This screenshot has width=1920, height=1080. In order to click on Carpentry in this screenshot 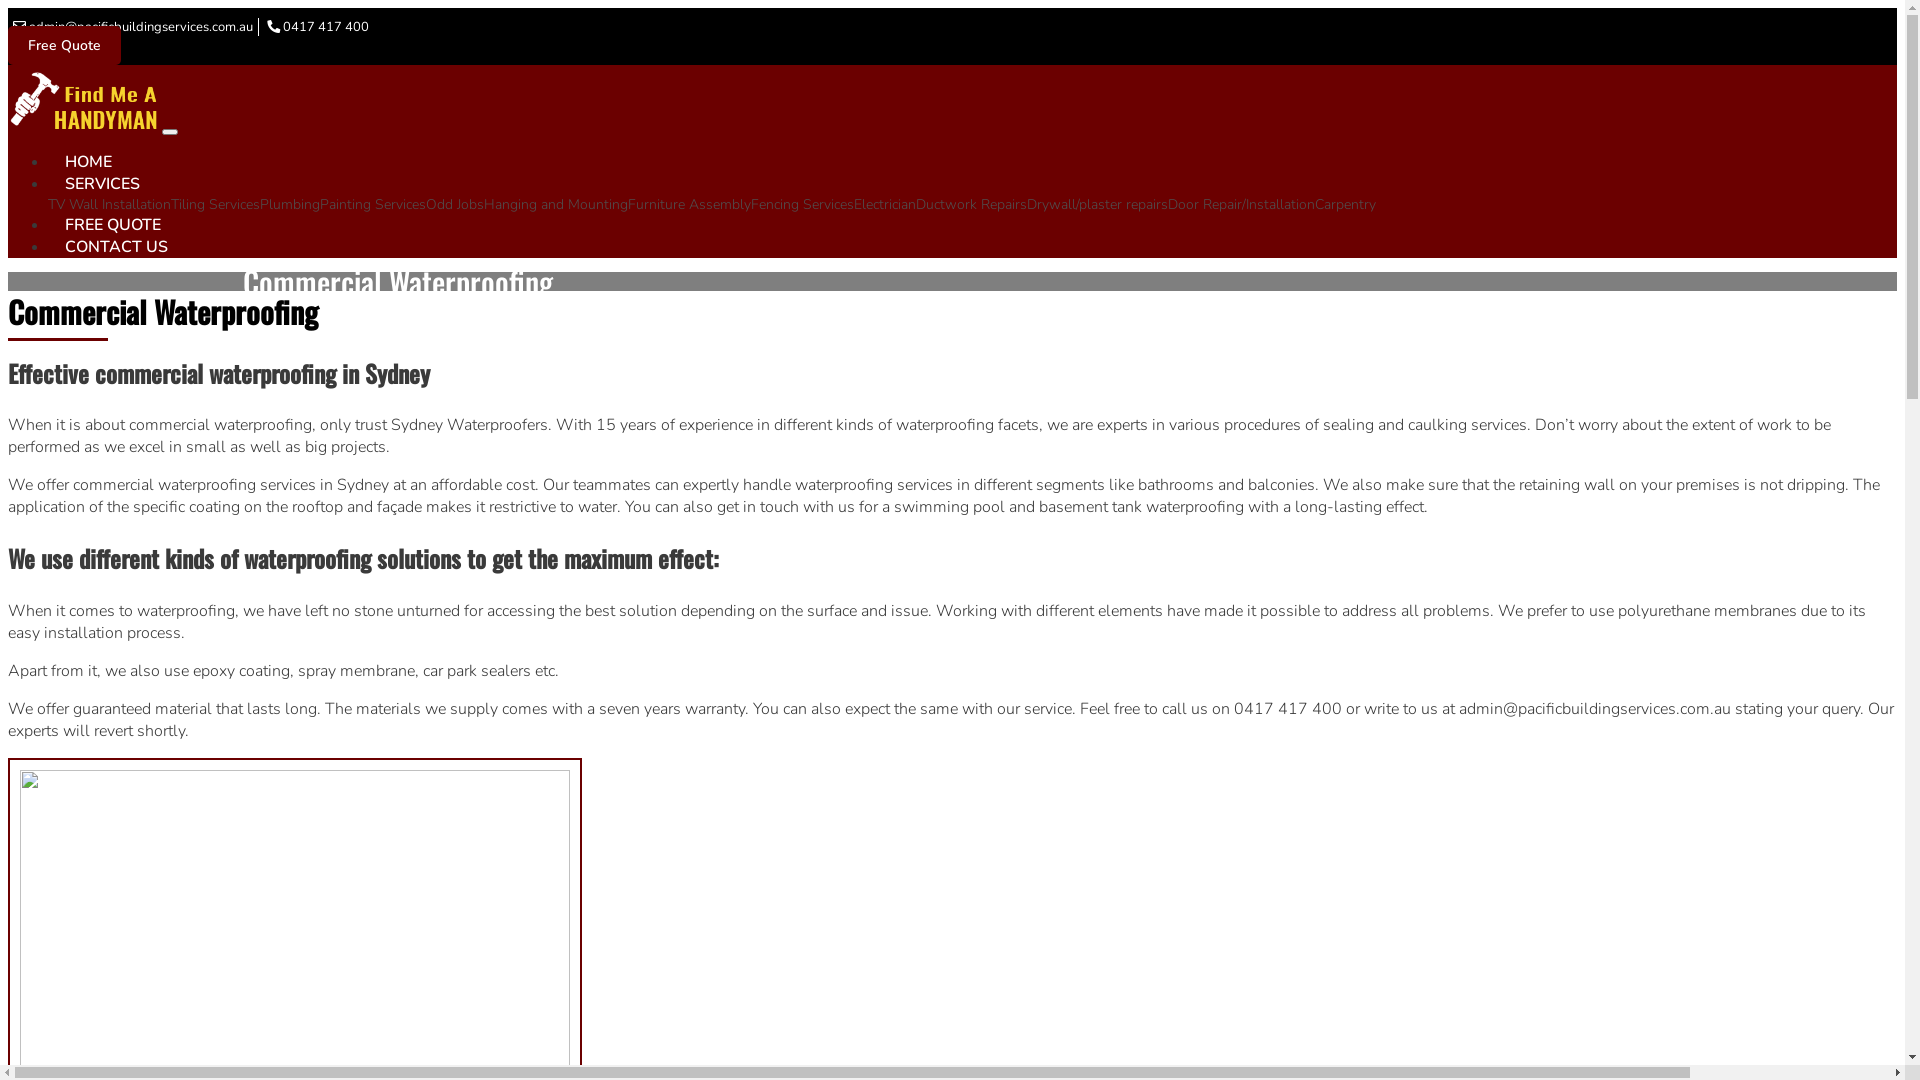, I will do `click(1346, 204)`.